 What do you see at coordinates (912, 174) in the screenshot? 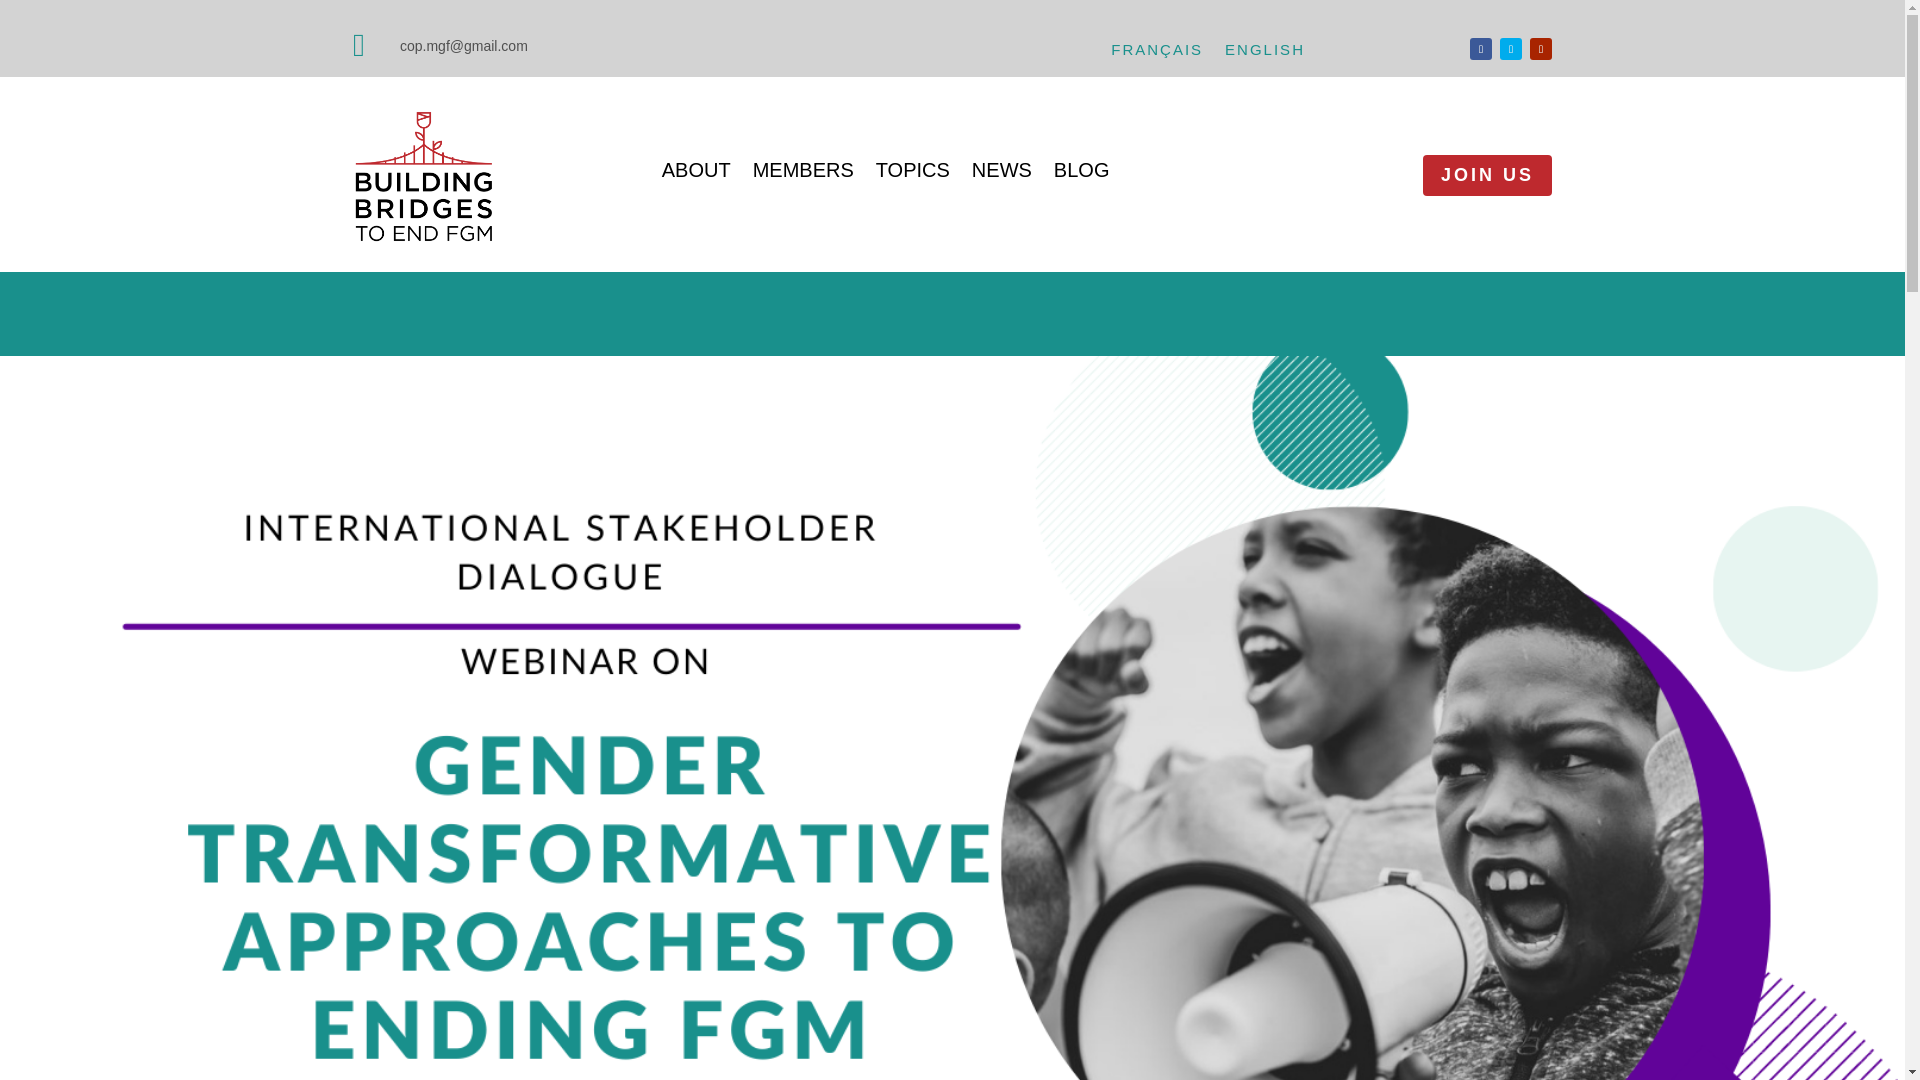
I see `TOPICS` at bounding box center [912, 174].